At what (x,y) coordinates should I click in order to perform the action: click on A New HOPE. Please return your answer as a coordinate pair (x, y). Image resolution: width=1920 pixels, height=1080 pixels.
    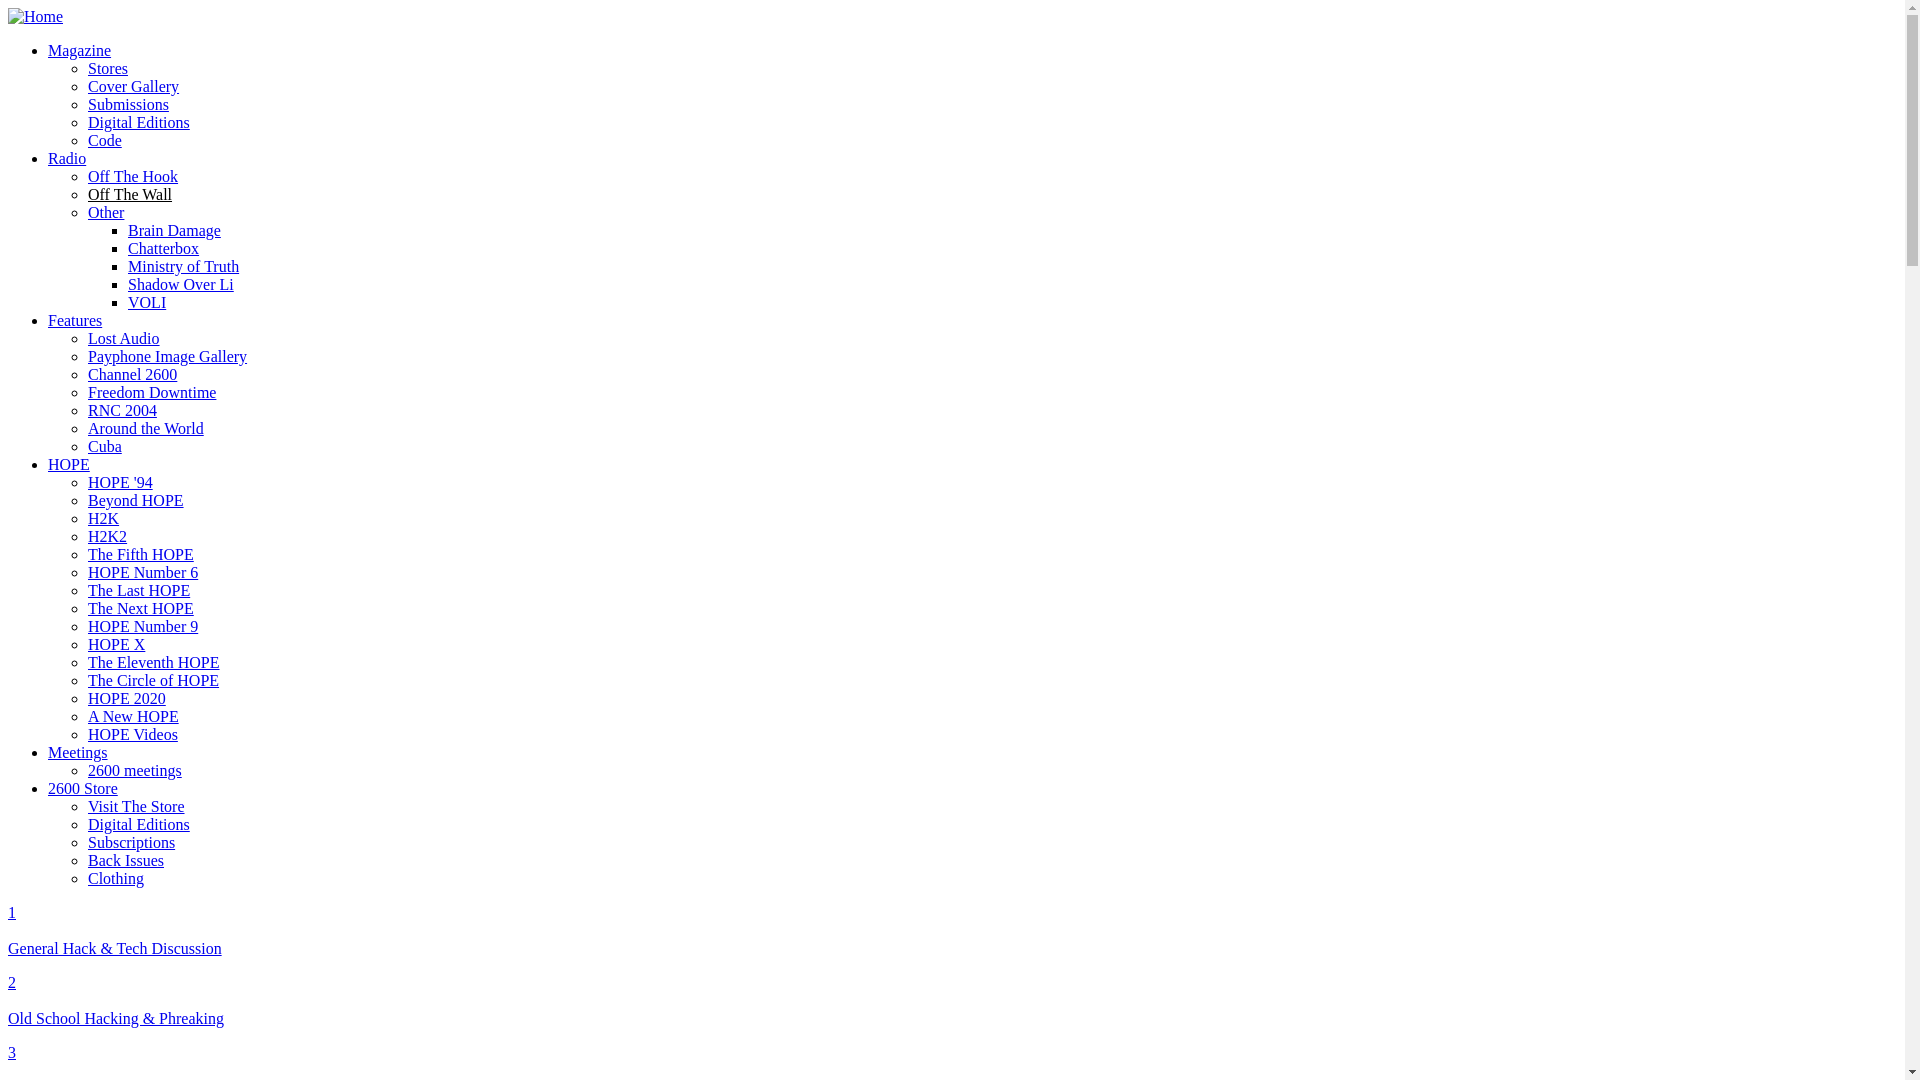
    Looking at the image, I should click on (134, 716).